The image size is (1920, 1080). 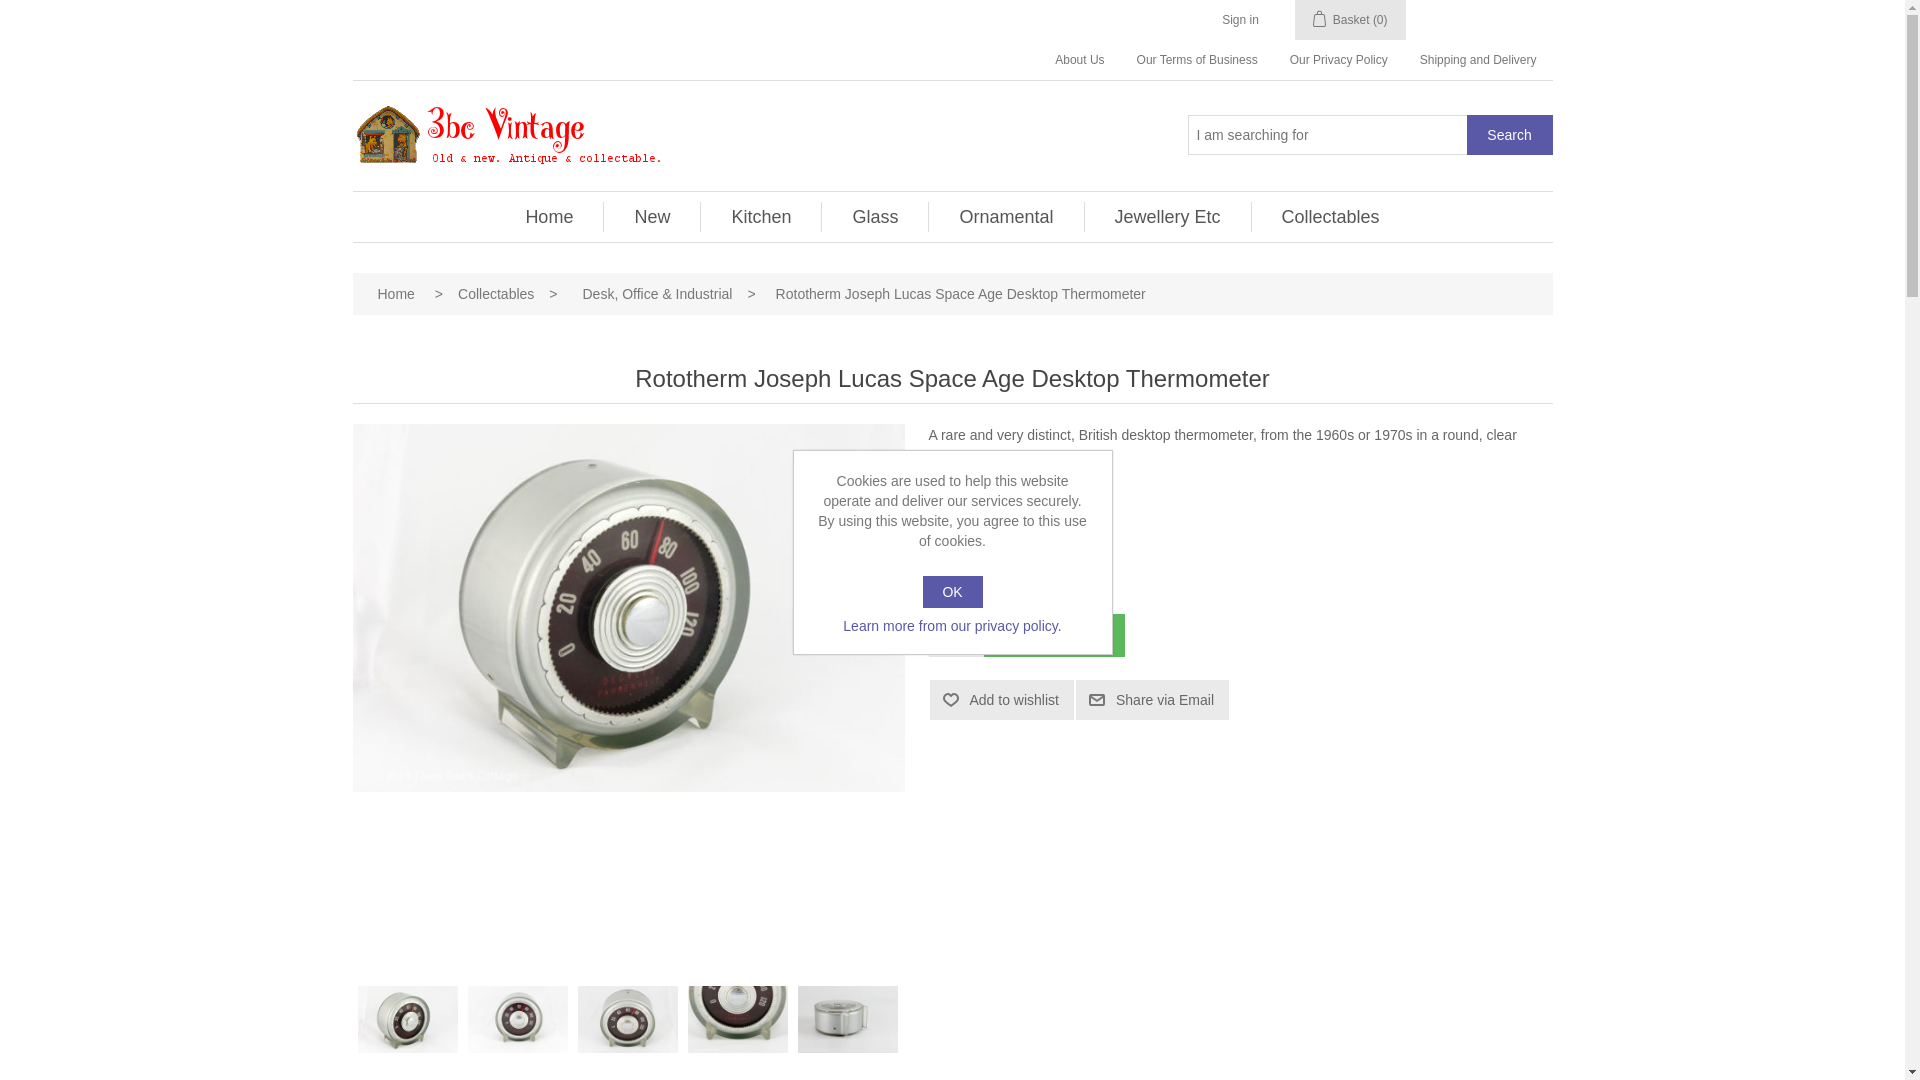 I want to click on Home, so click(x=549, y=217).